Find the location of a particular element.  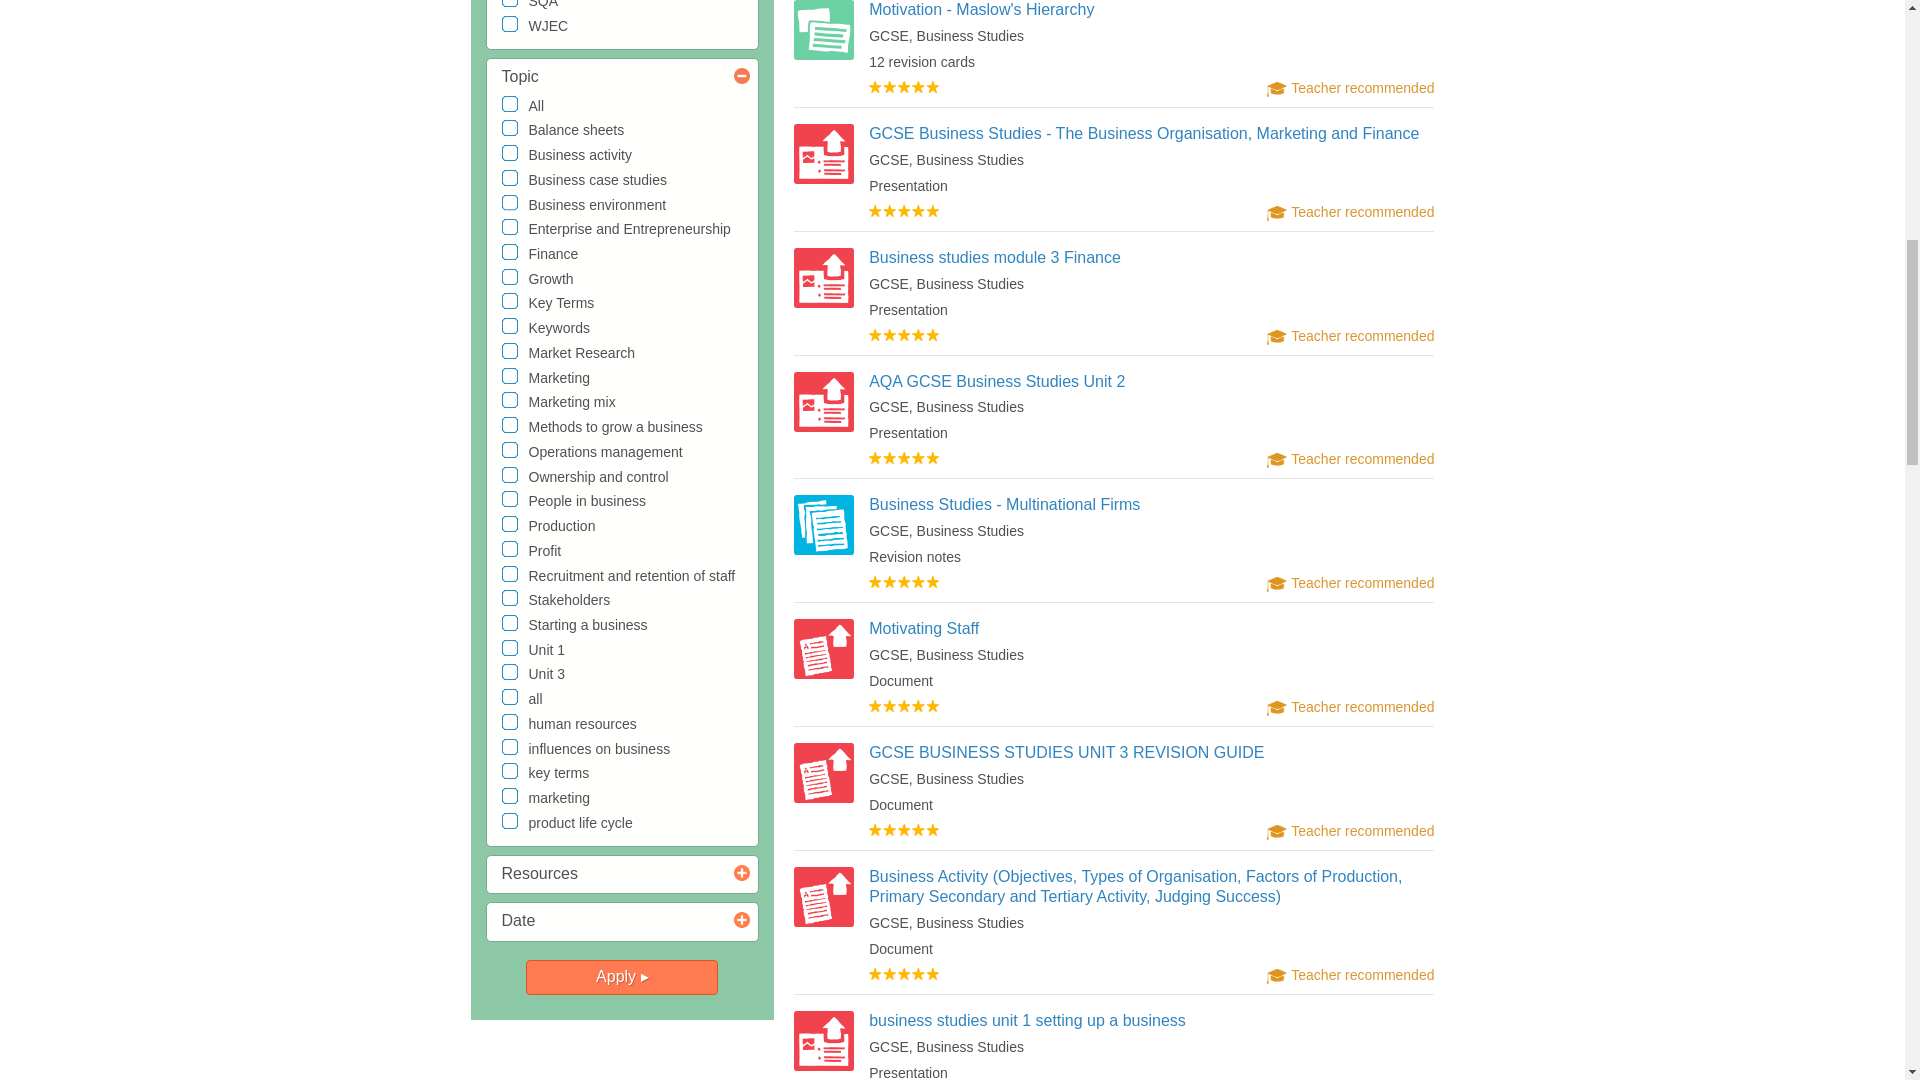

Business studies module 3 Finance is located at coordinates (995, 257).